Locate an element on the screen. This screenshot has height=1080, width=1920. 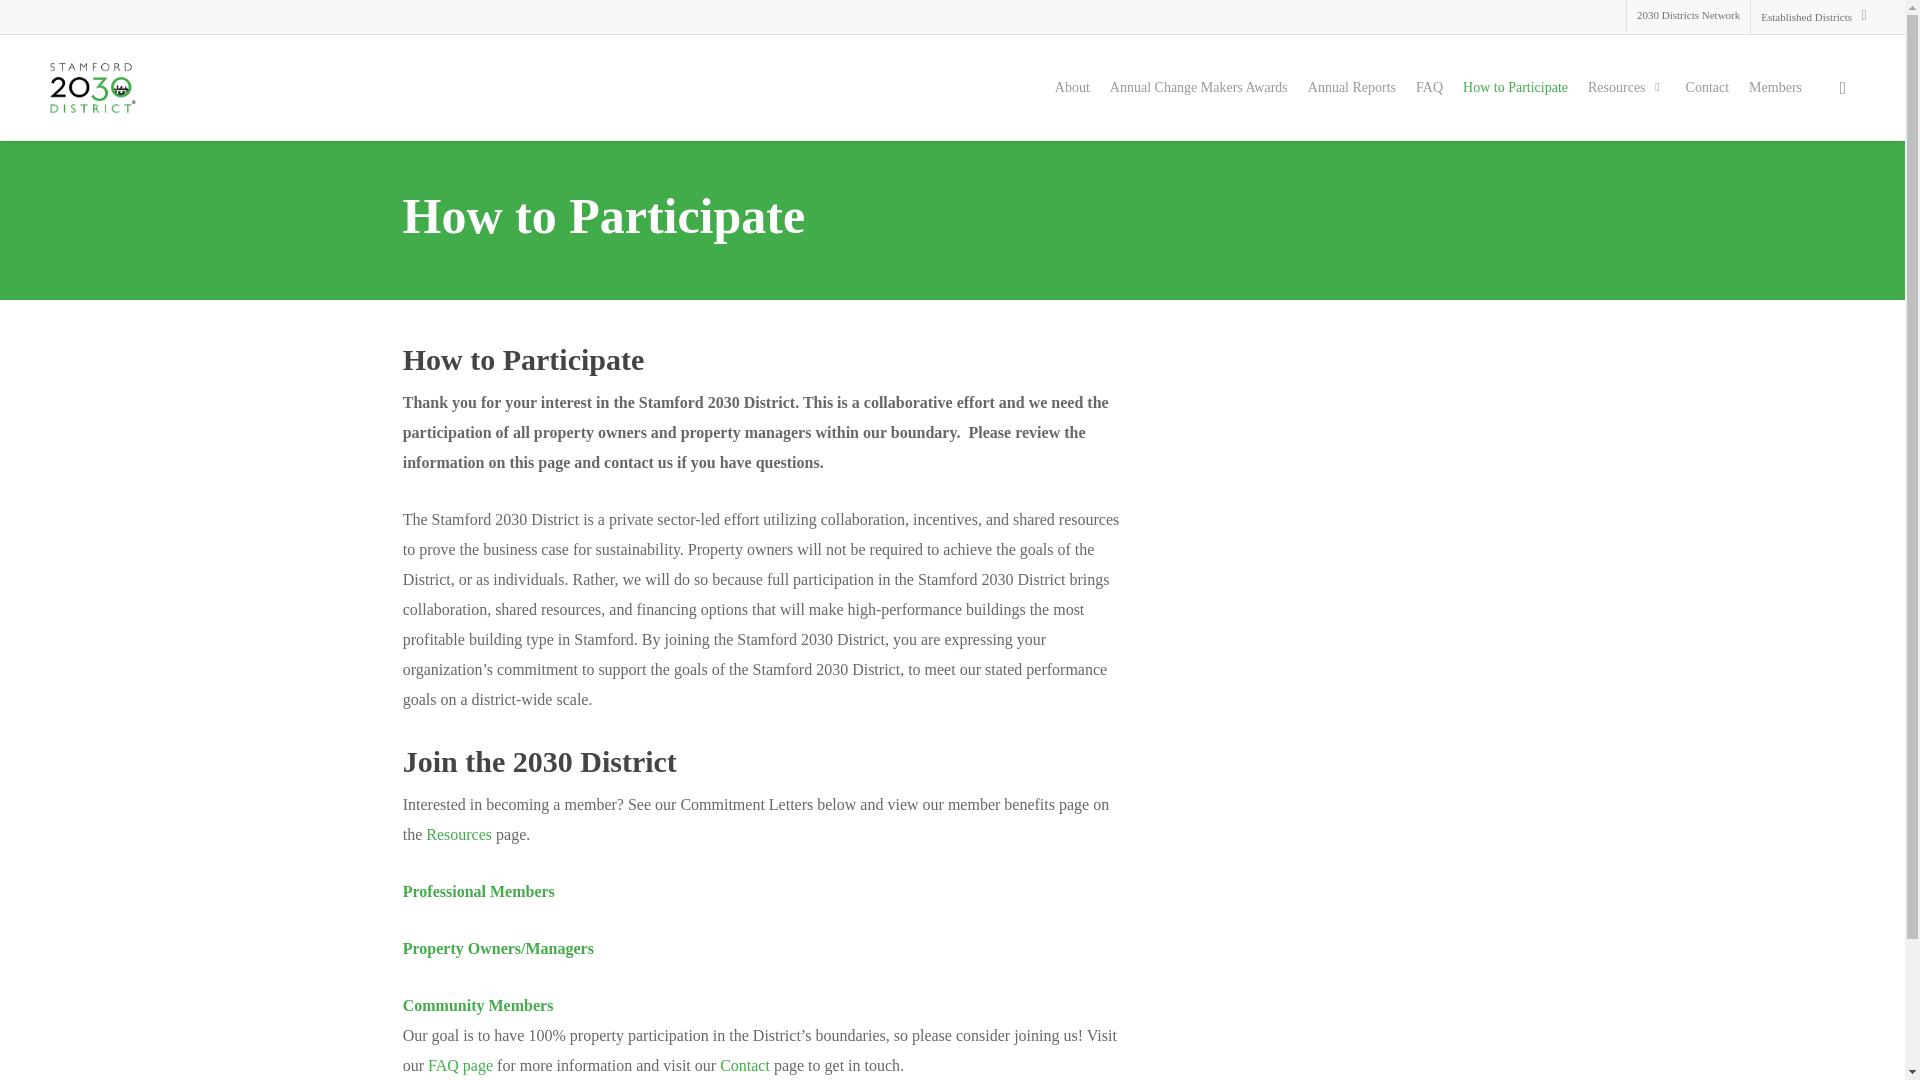
Annual Change Makers Awards is located at coordinates (1198, 88).